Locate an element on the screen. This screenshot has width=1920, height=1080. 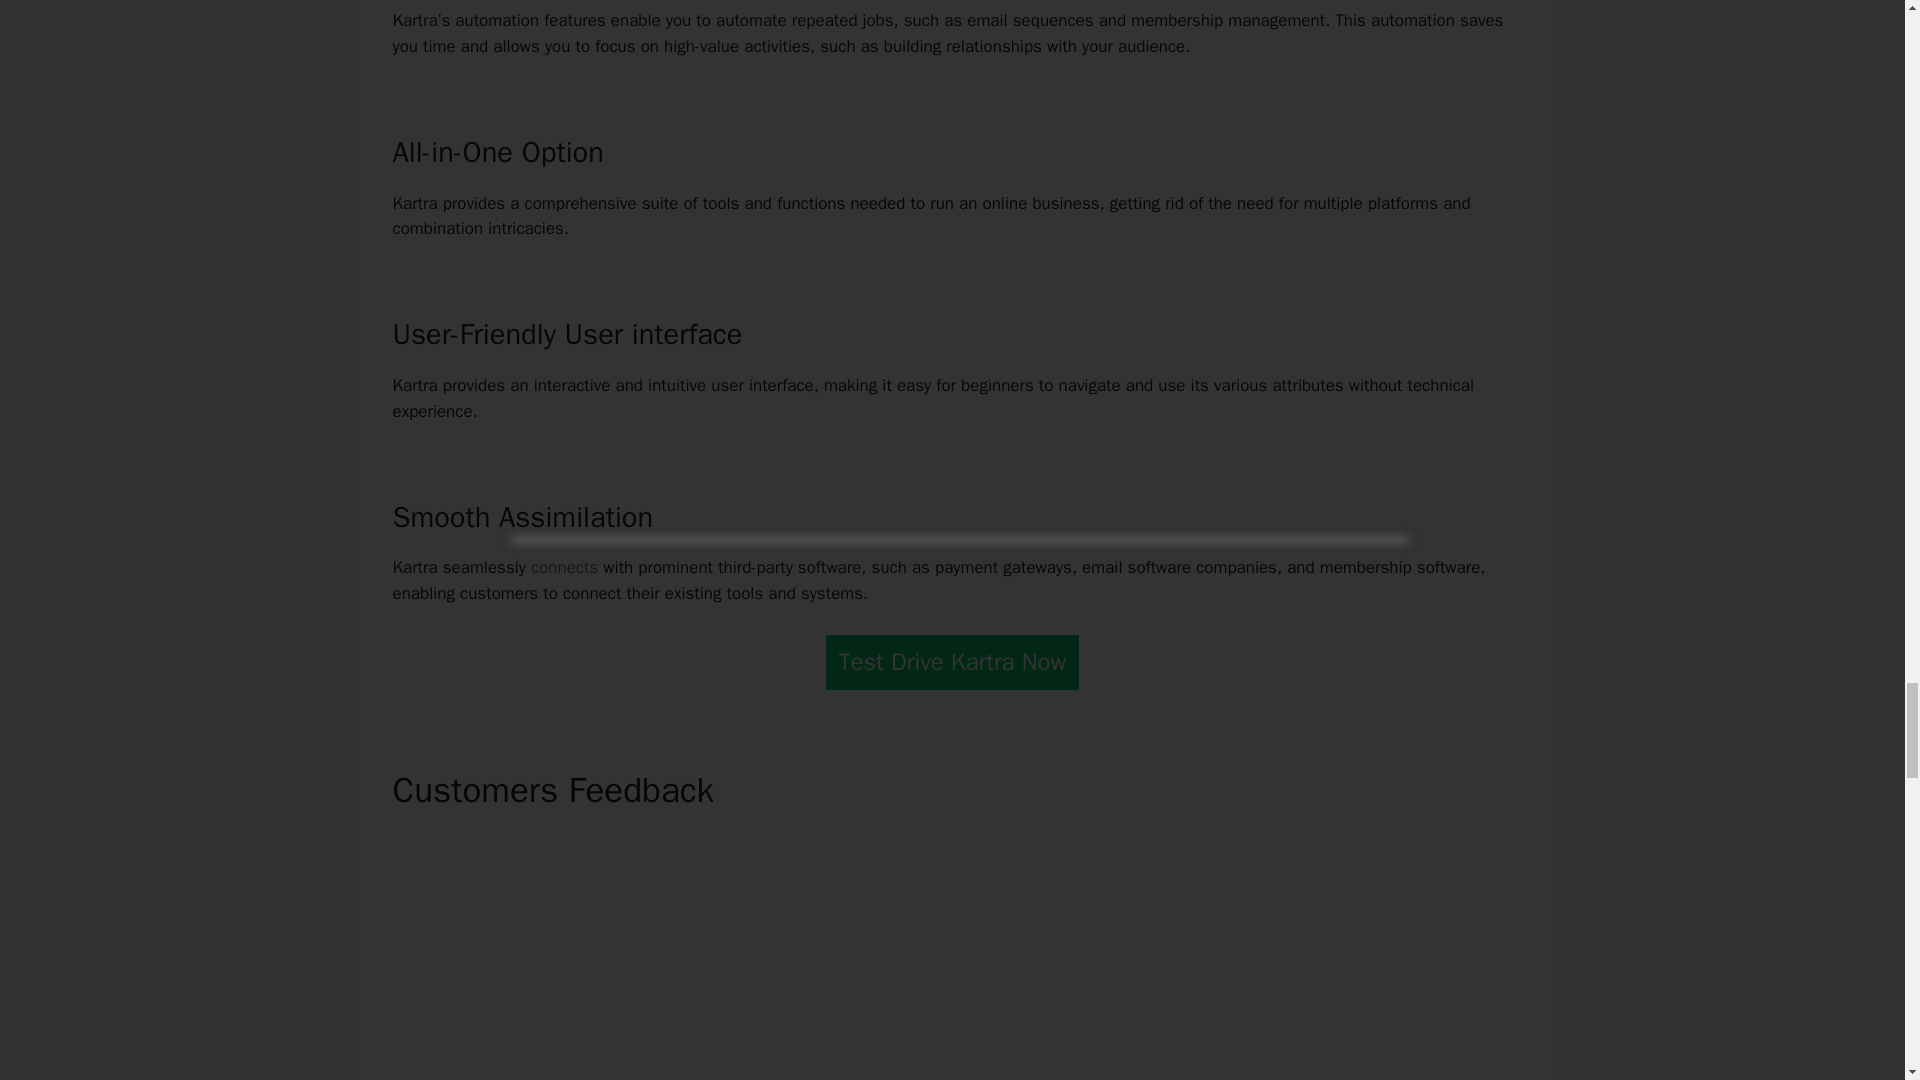
Test Drive Kartra Now is located at coordinates (952, 662).